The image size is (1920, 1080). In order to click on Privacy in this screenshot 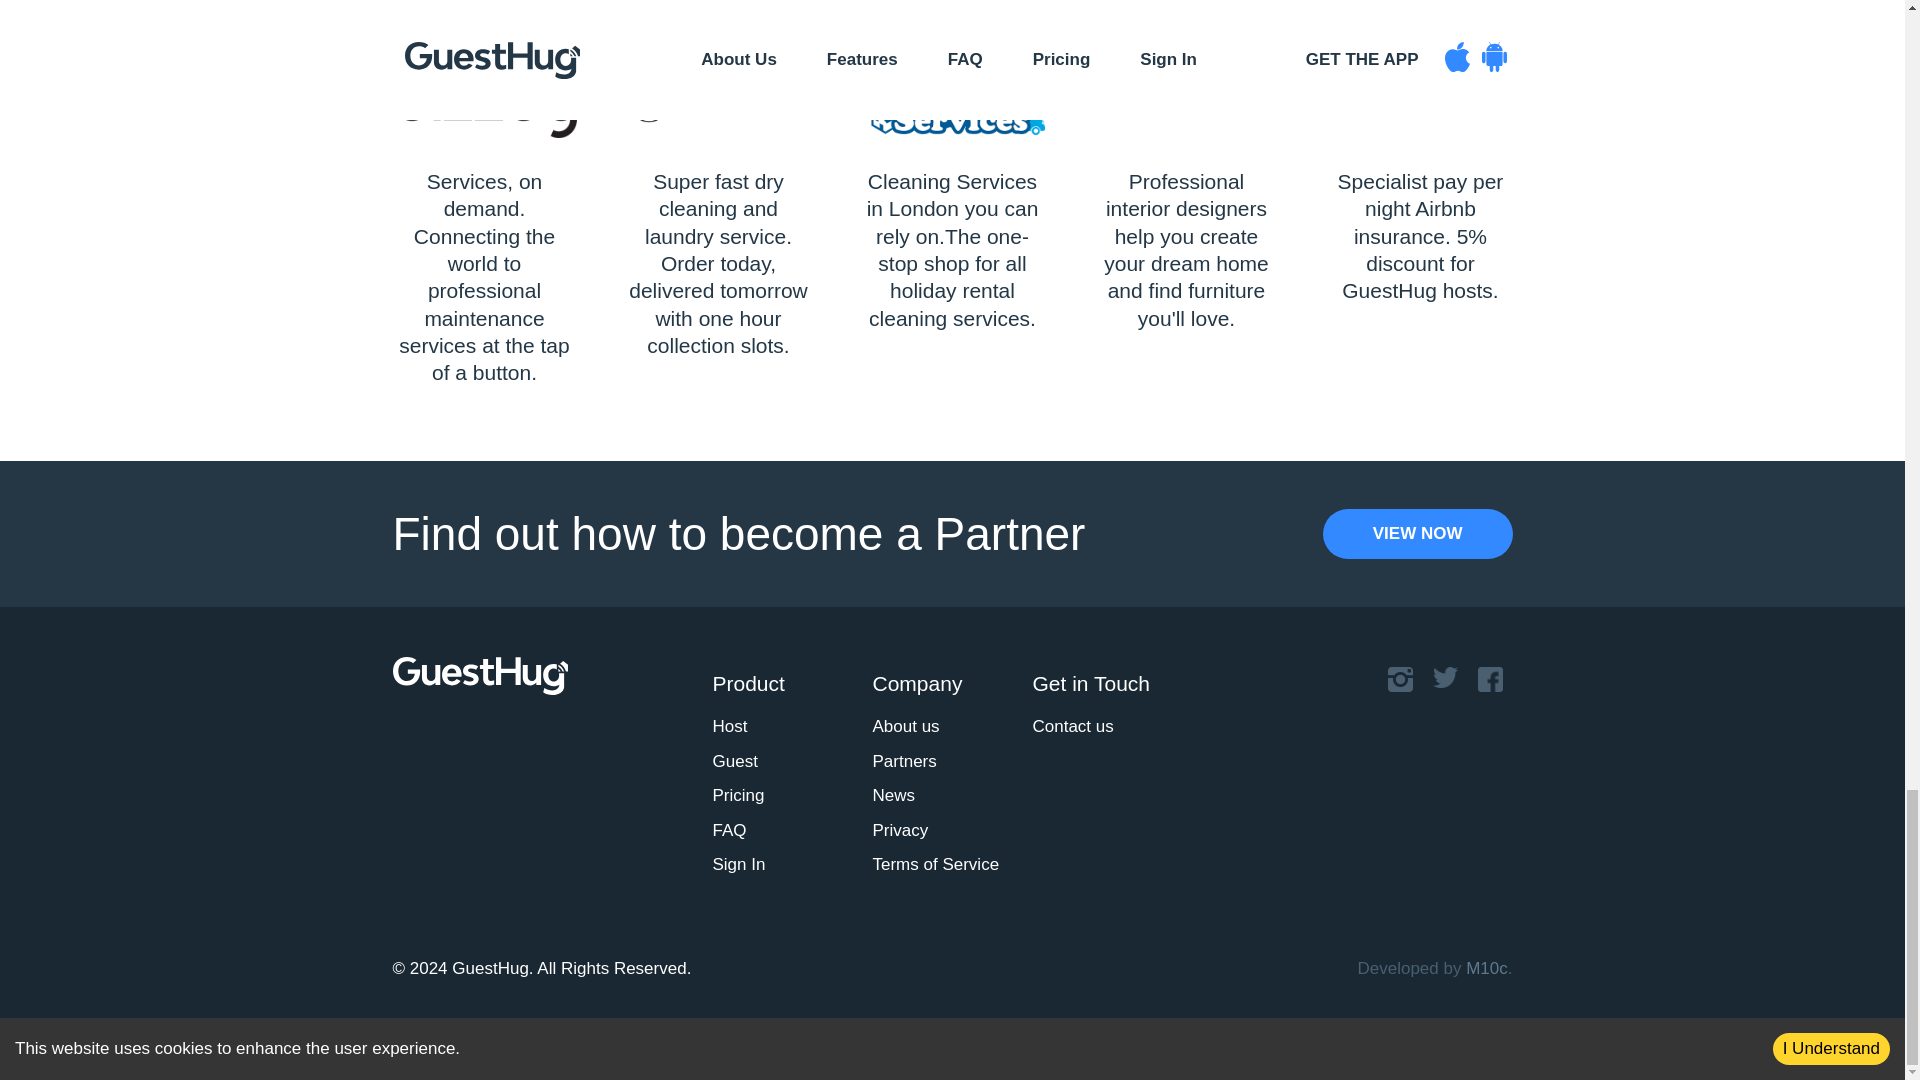, I will do `click(899, 831)`.